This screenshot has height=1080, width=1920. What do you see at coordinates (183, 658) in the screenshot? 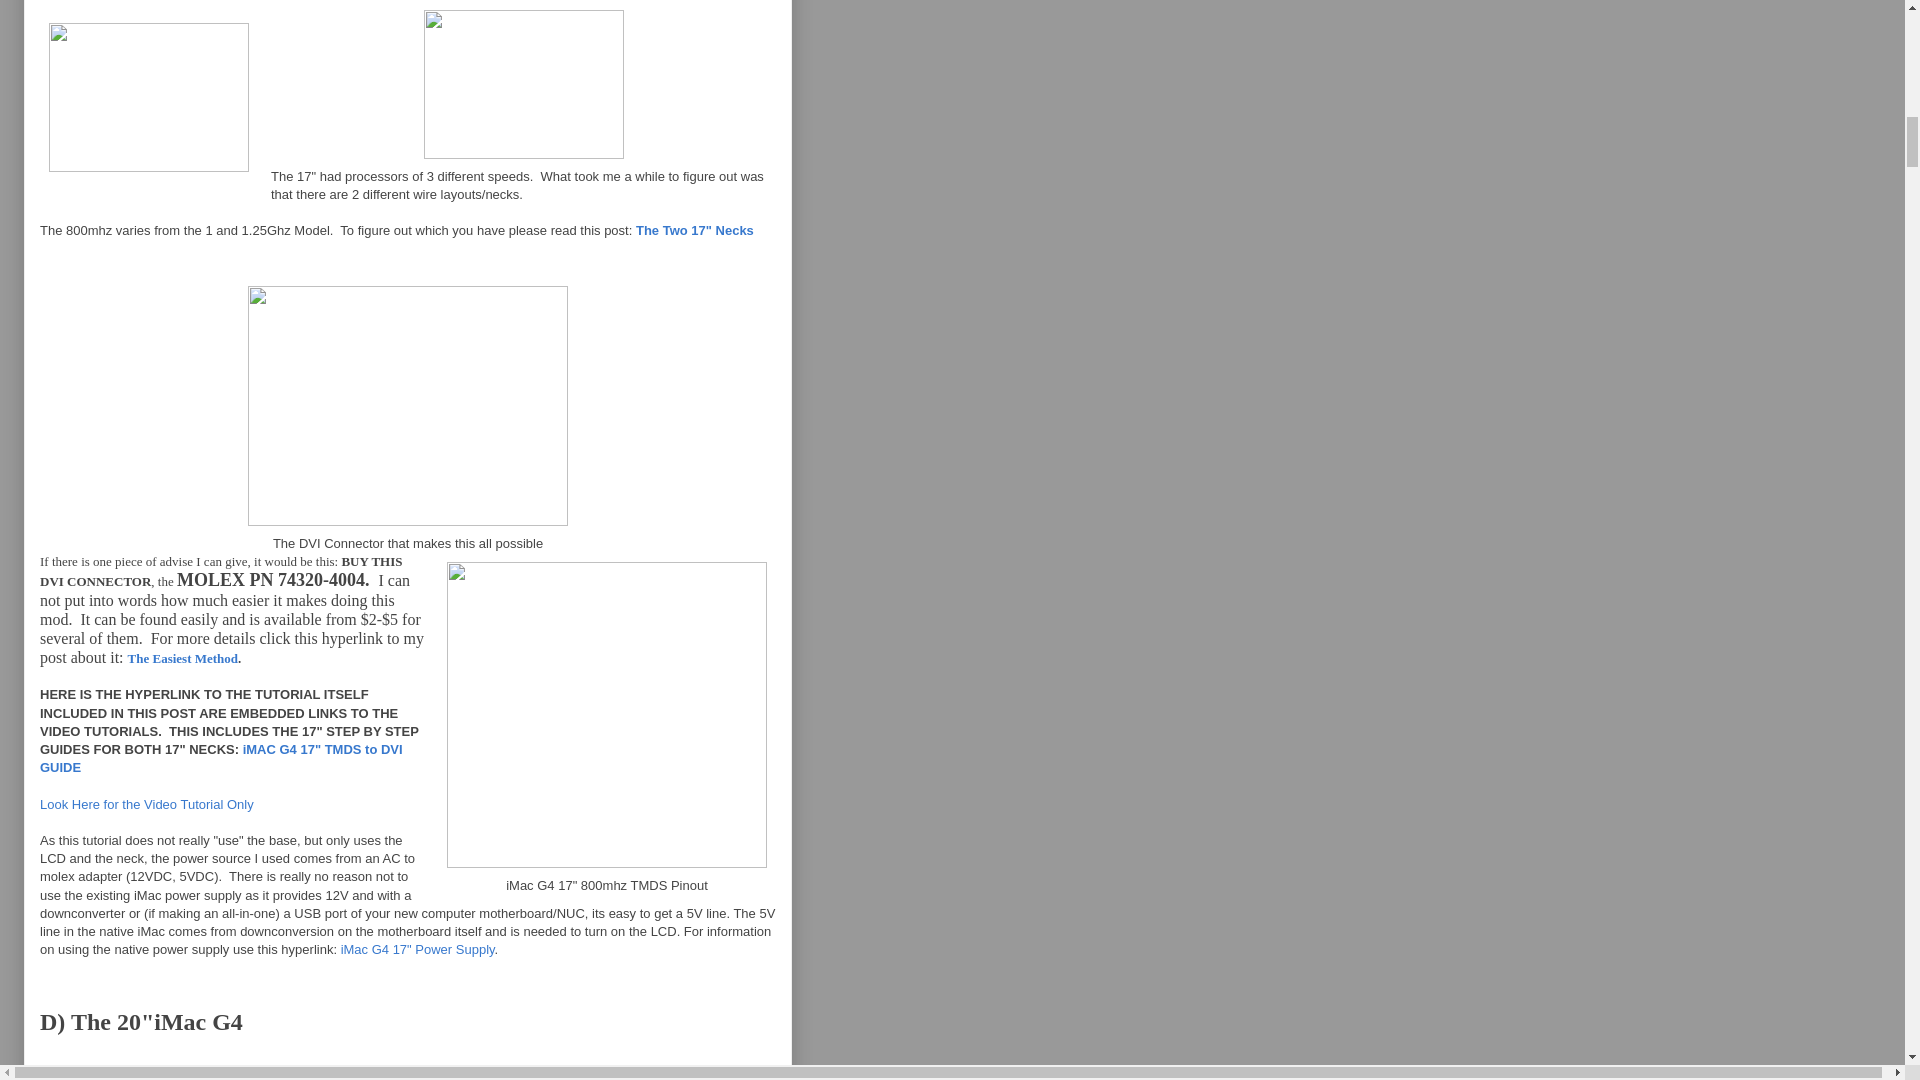
I see `The Easiest Method` at bounding box center [183, 658].